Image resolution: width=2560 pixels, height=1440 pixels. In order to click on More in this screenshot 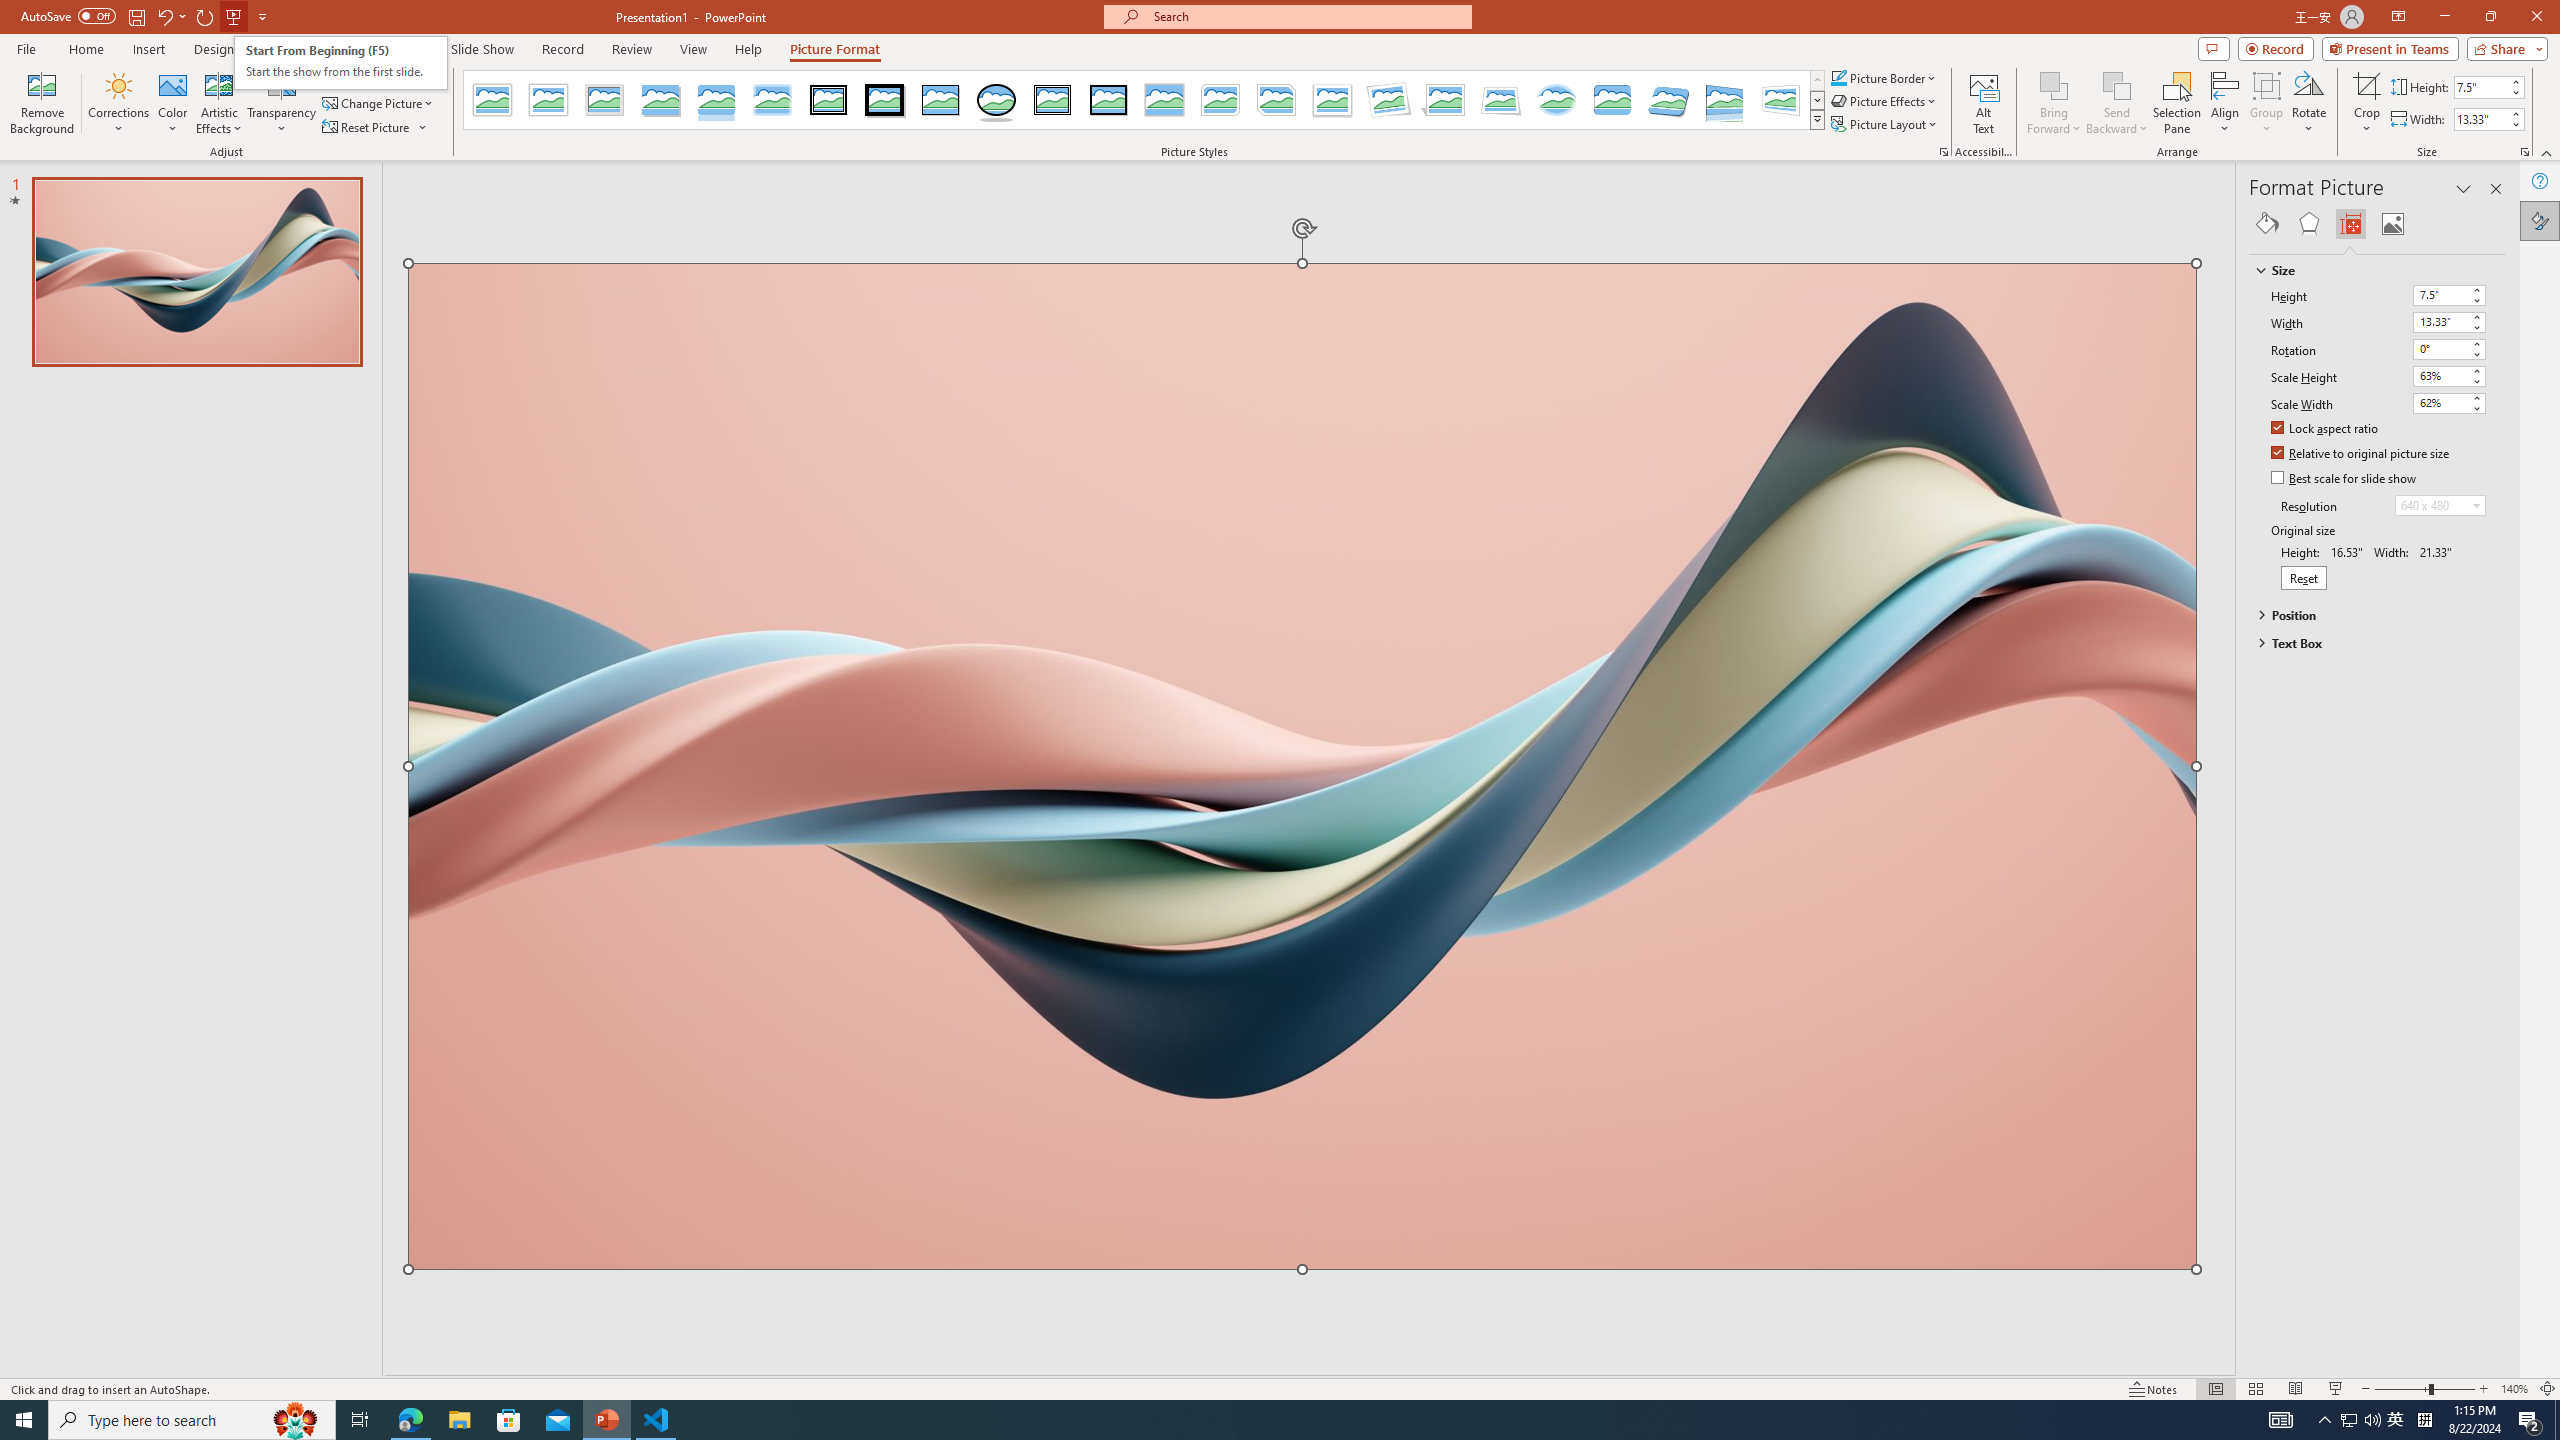, I will do `click(2515, 114)`.